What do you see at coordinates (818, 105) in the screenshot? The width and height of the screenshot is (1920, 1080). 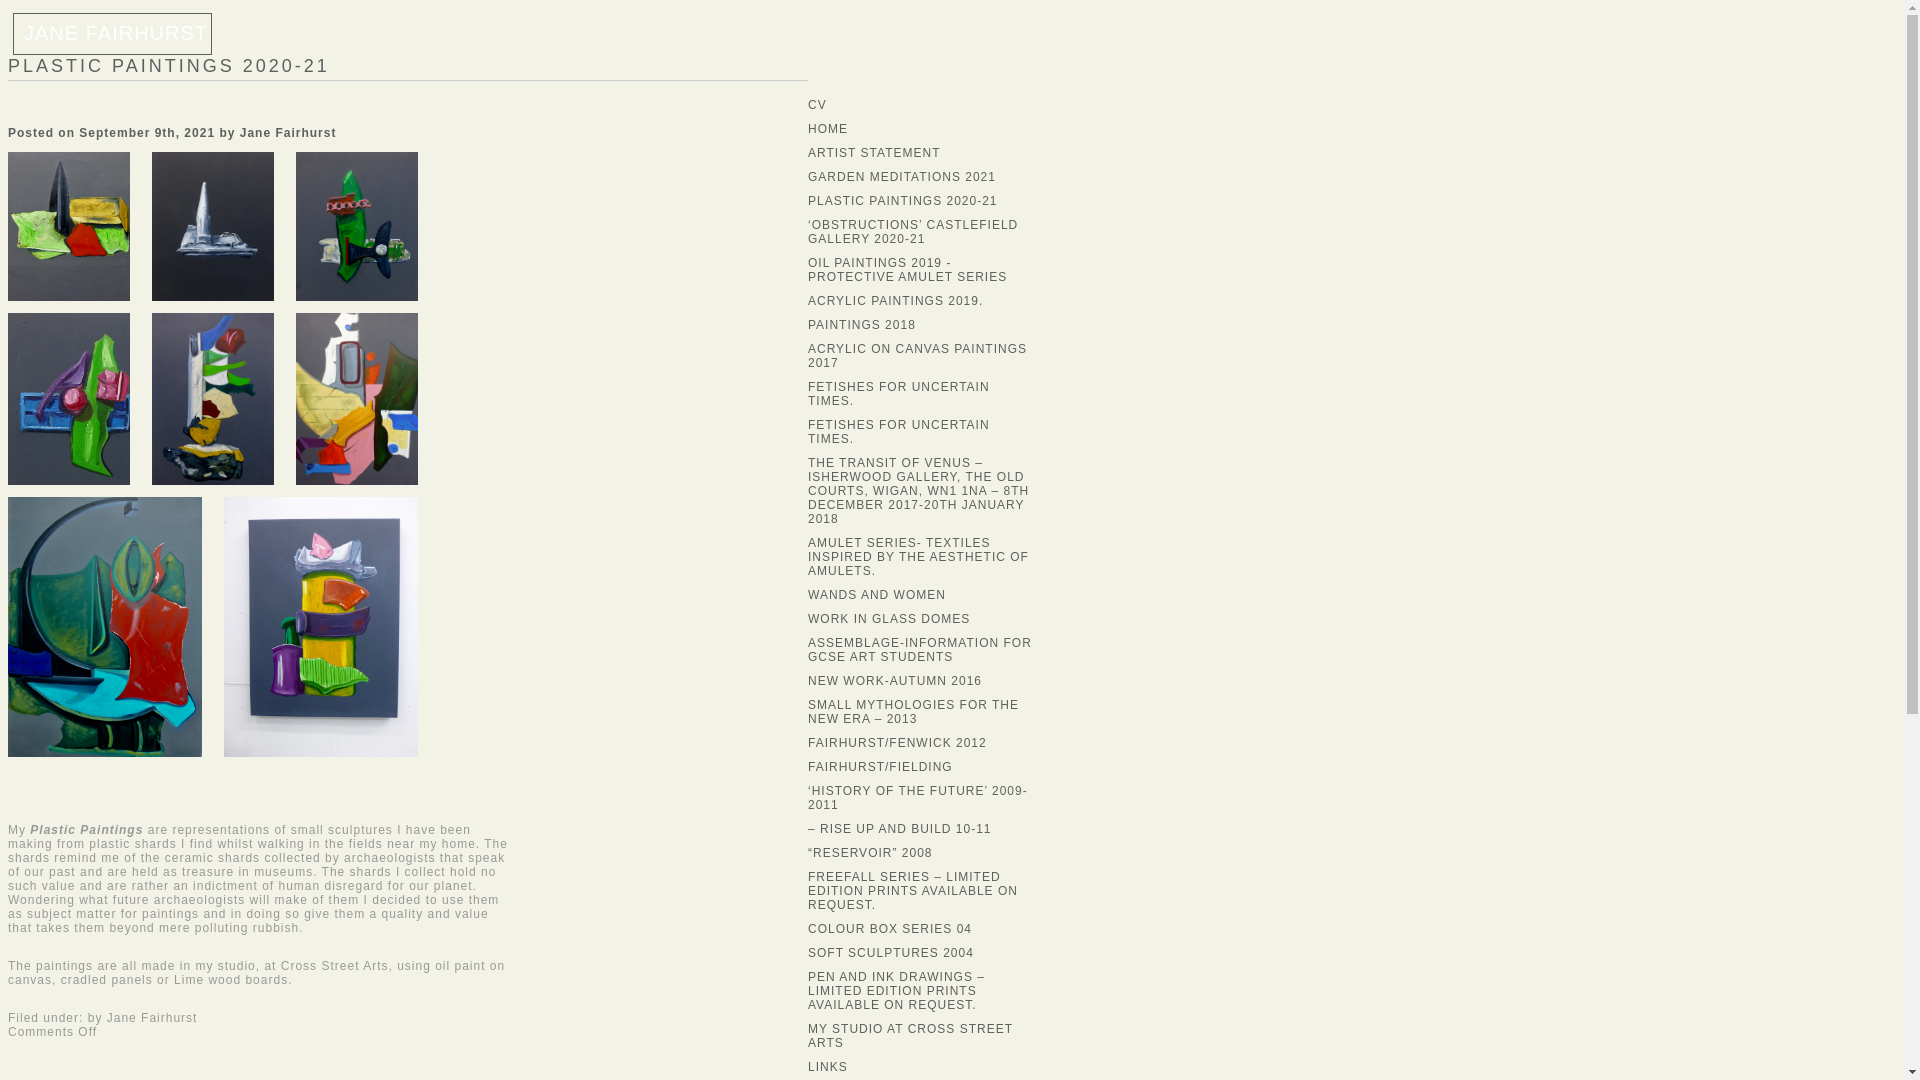 I see `CV` at bounding box center [818, 105].